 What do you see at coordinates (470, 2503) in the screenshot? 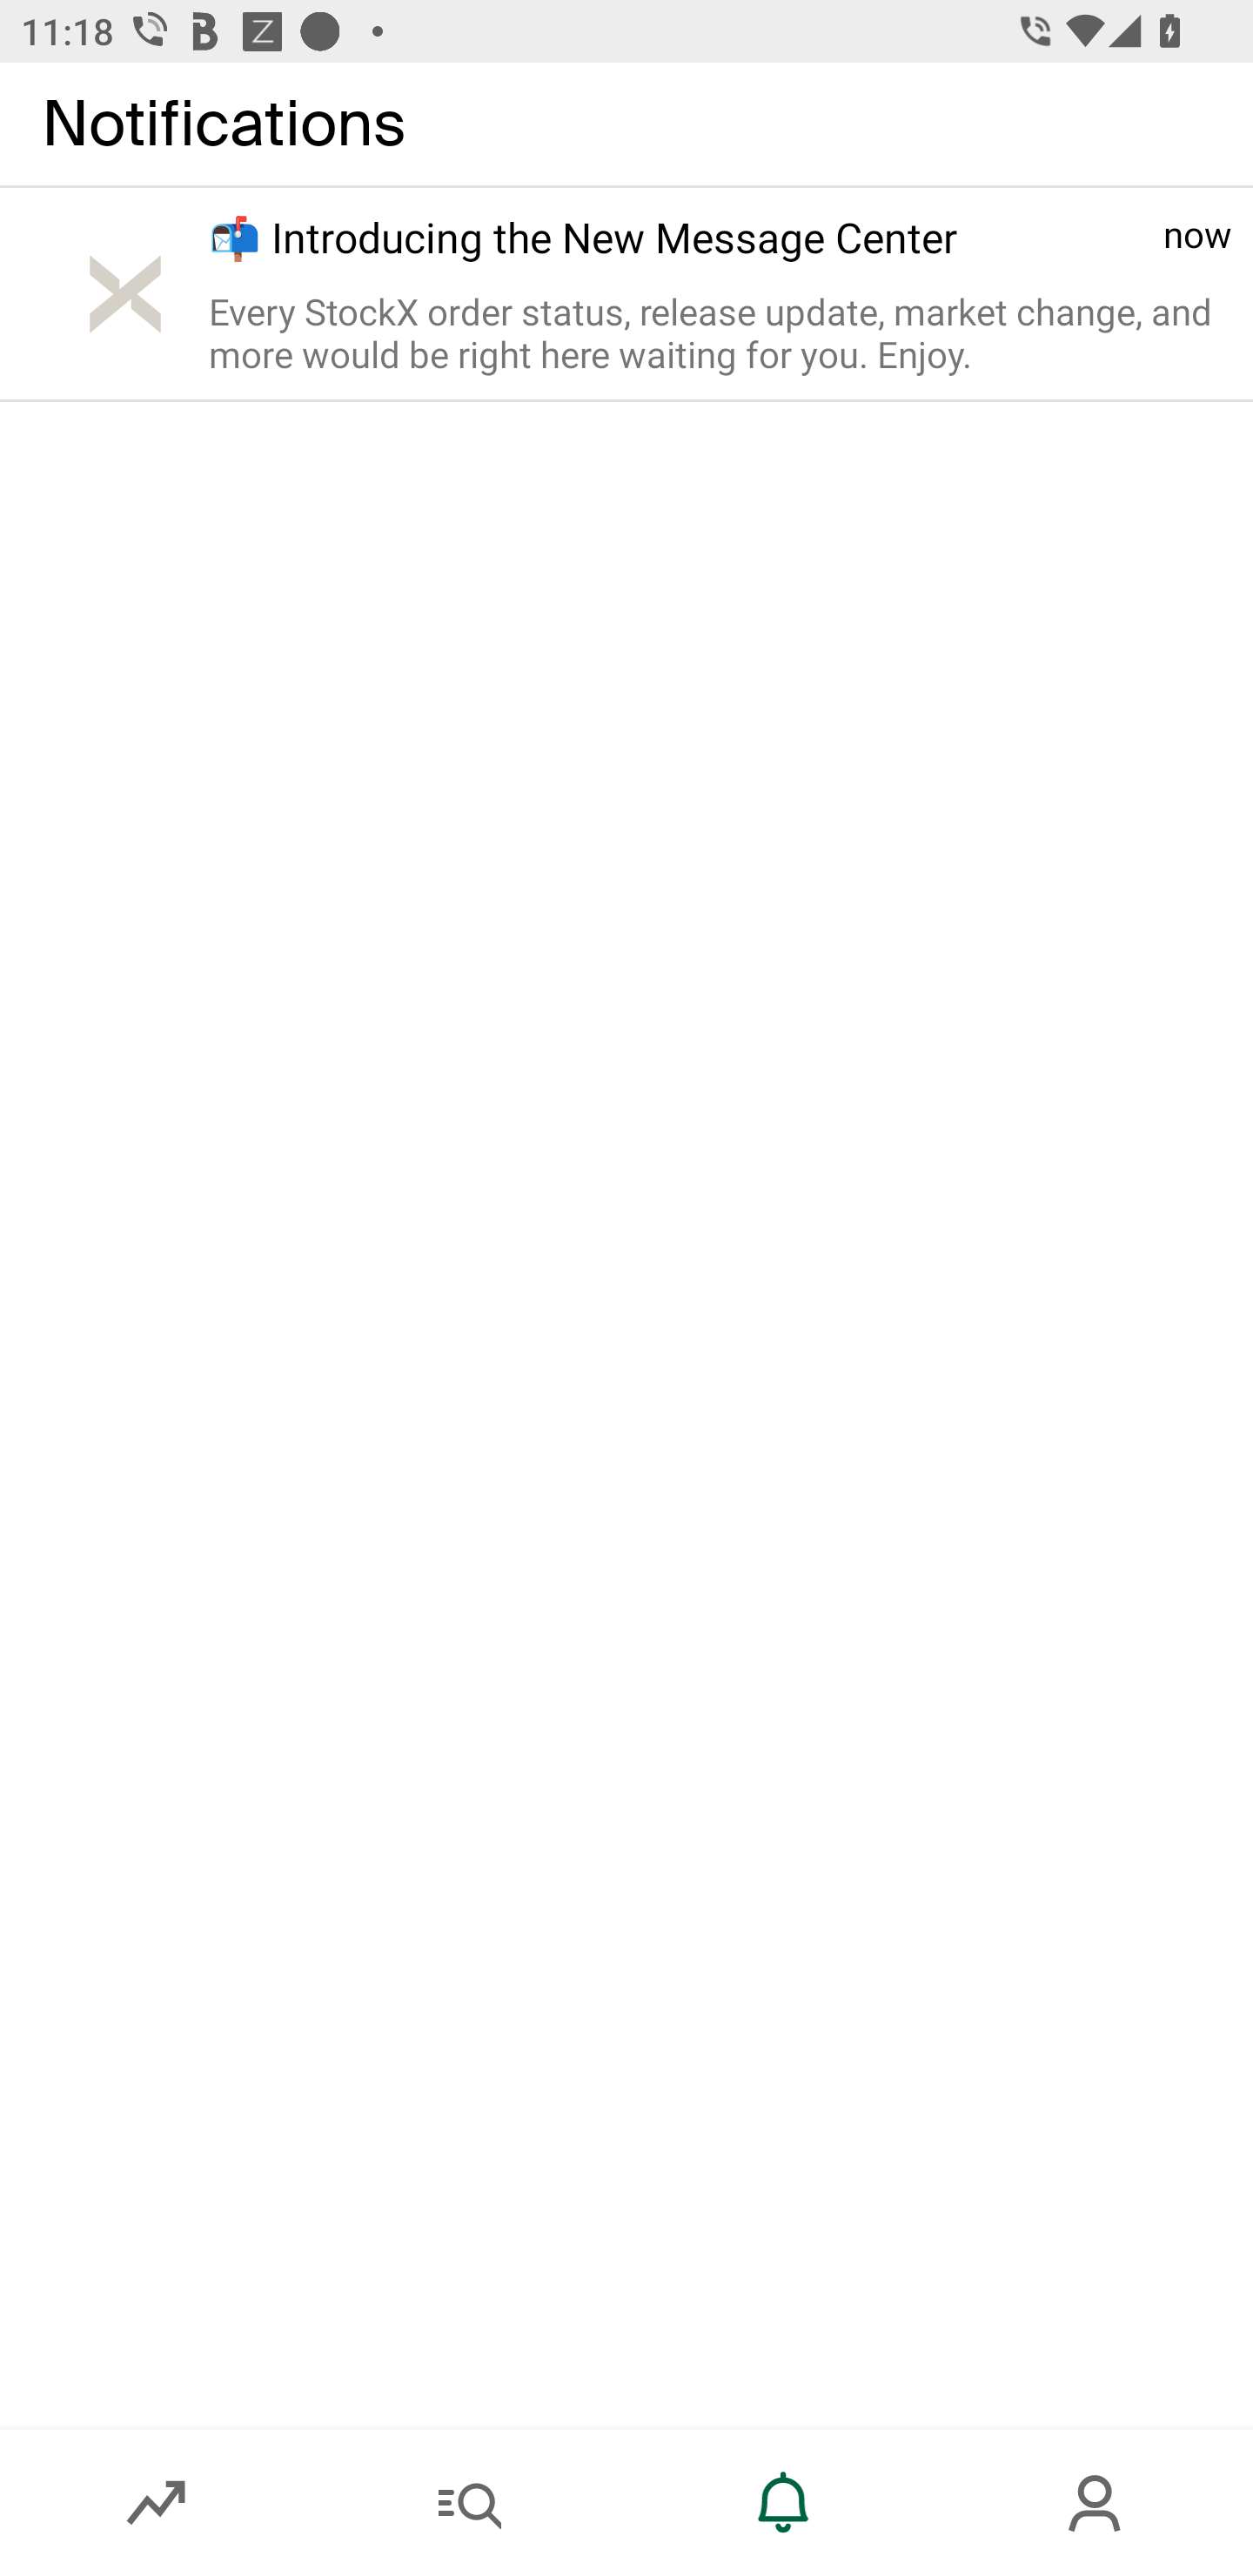
I see `Search` at bounding box center [470, 2503].